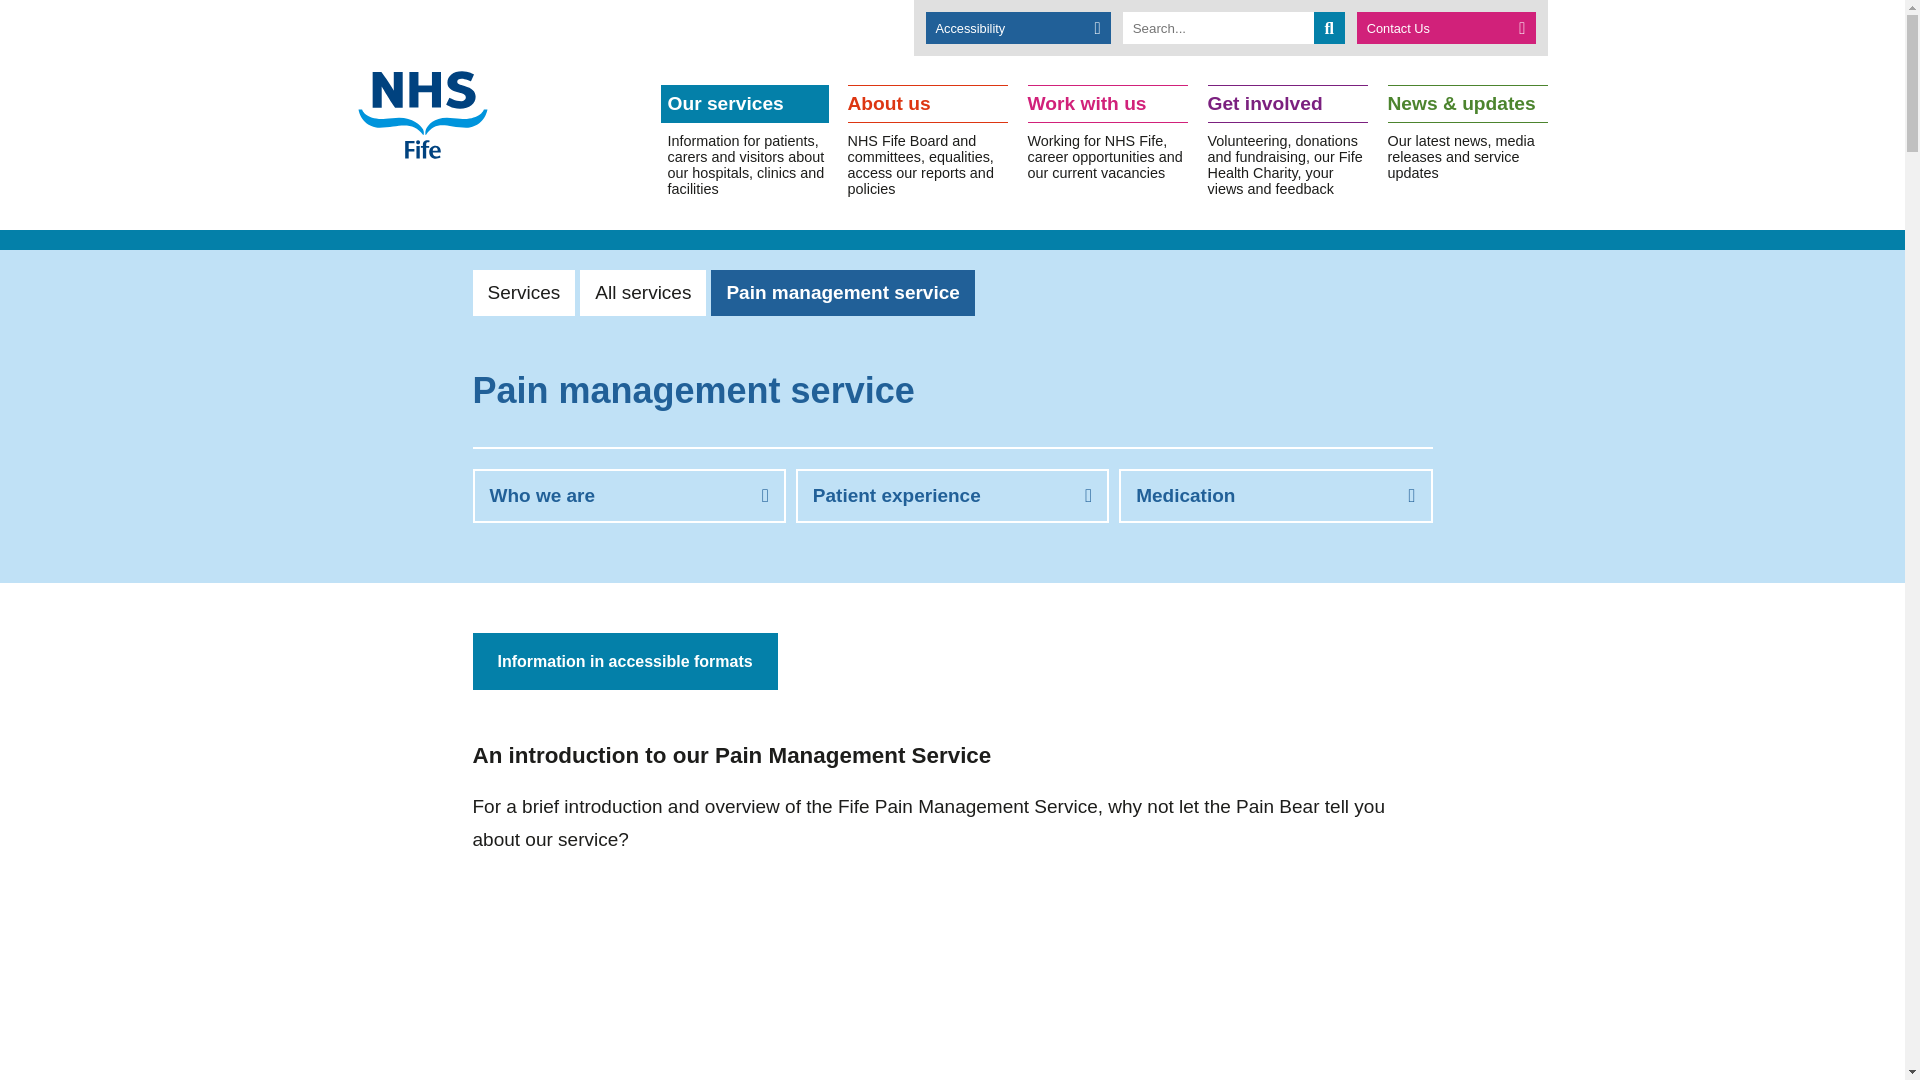 The image size is (1920, 1080). What do you see at coordinates (1018, 28) in the screenshot?
I see `Accessibility` at bounding box center [1018, 28].